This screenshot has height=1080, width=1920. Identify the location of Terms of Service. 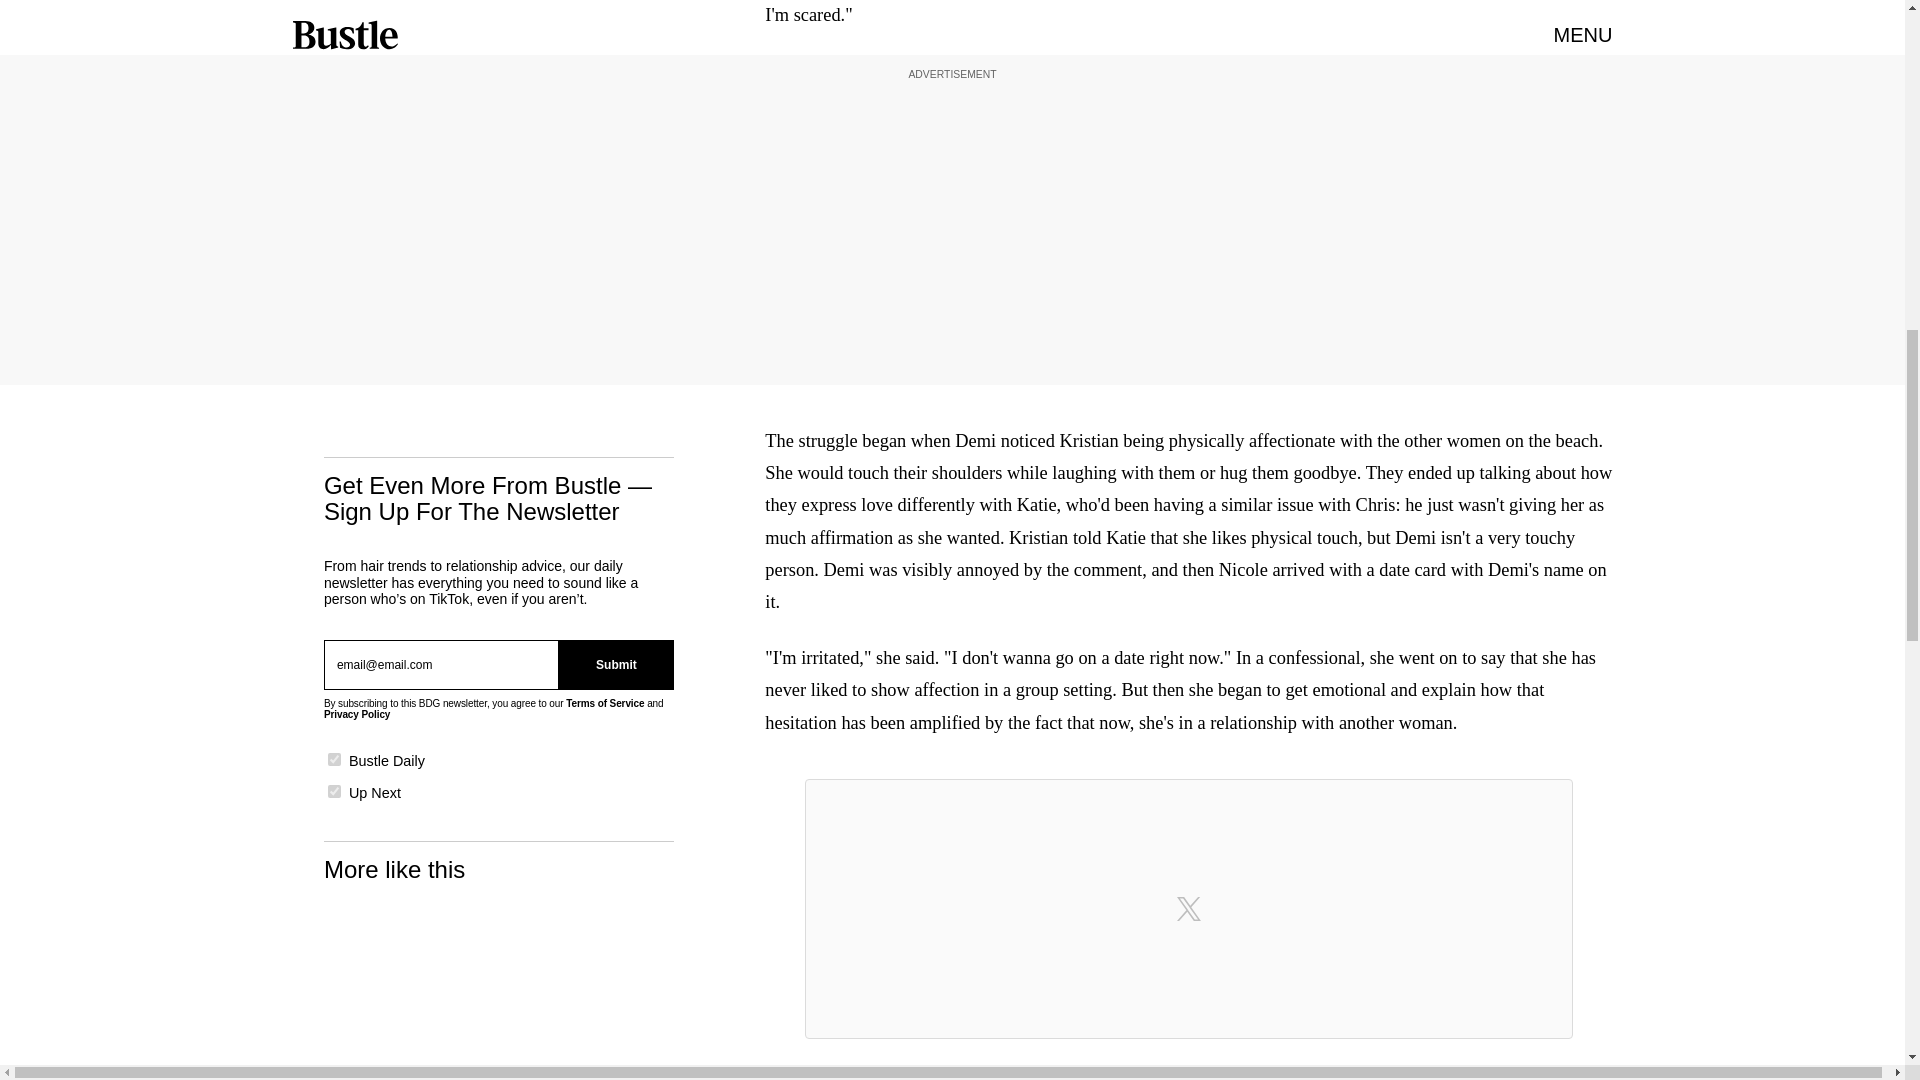
(604, 702).